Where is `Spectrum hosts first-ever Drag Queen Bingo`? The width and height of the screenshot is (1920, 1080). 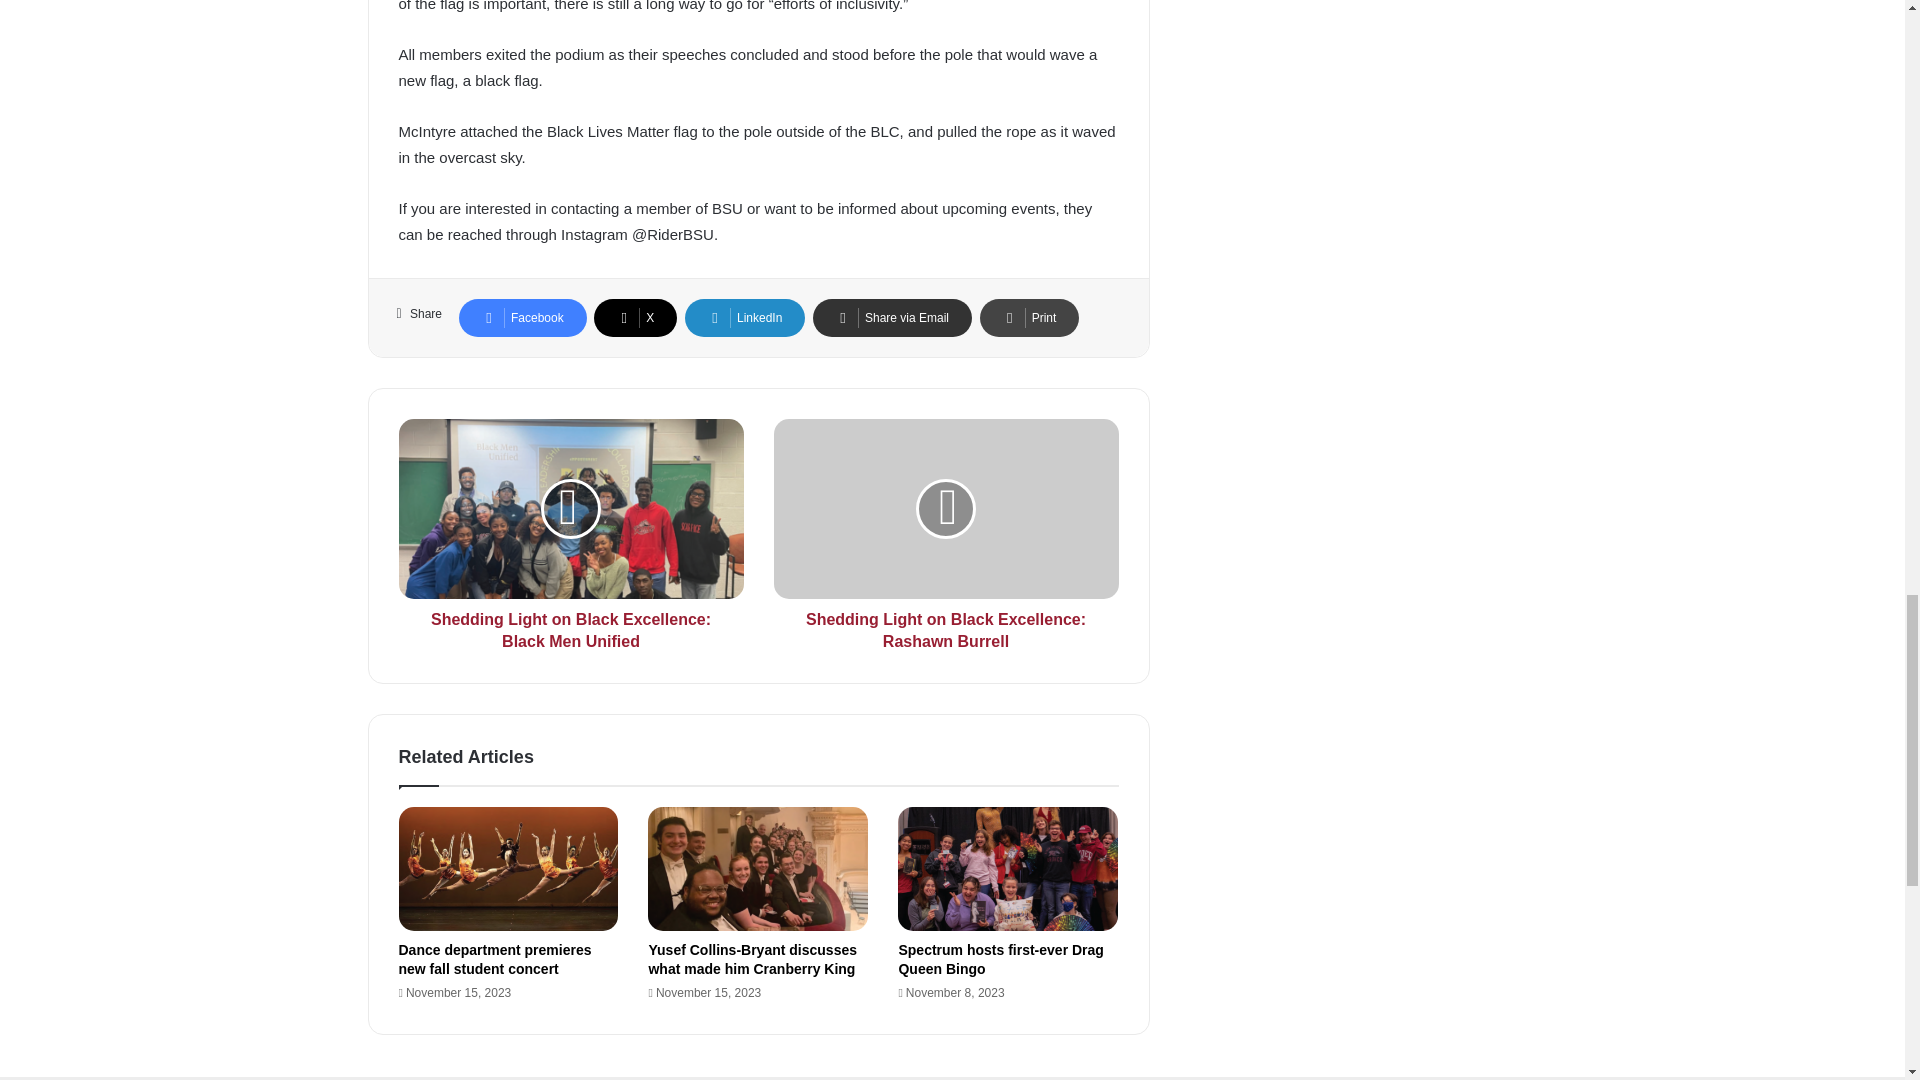
Spectrum hosts first-ever Drag Queen Bingo is located at coordinates (1000, 959).